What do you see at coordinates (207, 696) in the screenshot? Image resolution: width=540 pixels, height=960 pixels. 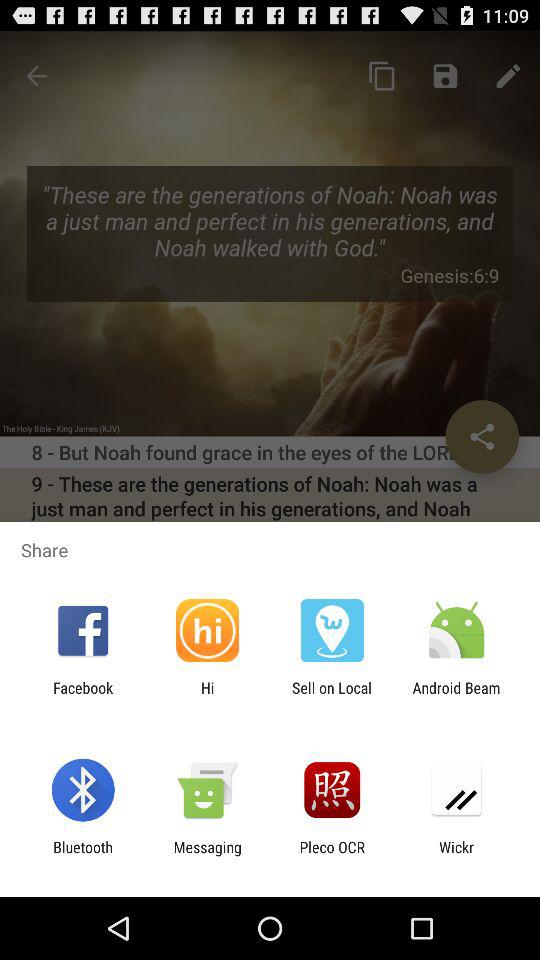 I see `press the app next to the facebook` at bounding box center [207, 696].